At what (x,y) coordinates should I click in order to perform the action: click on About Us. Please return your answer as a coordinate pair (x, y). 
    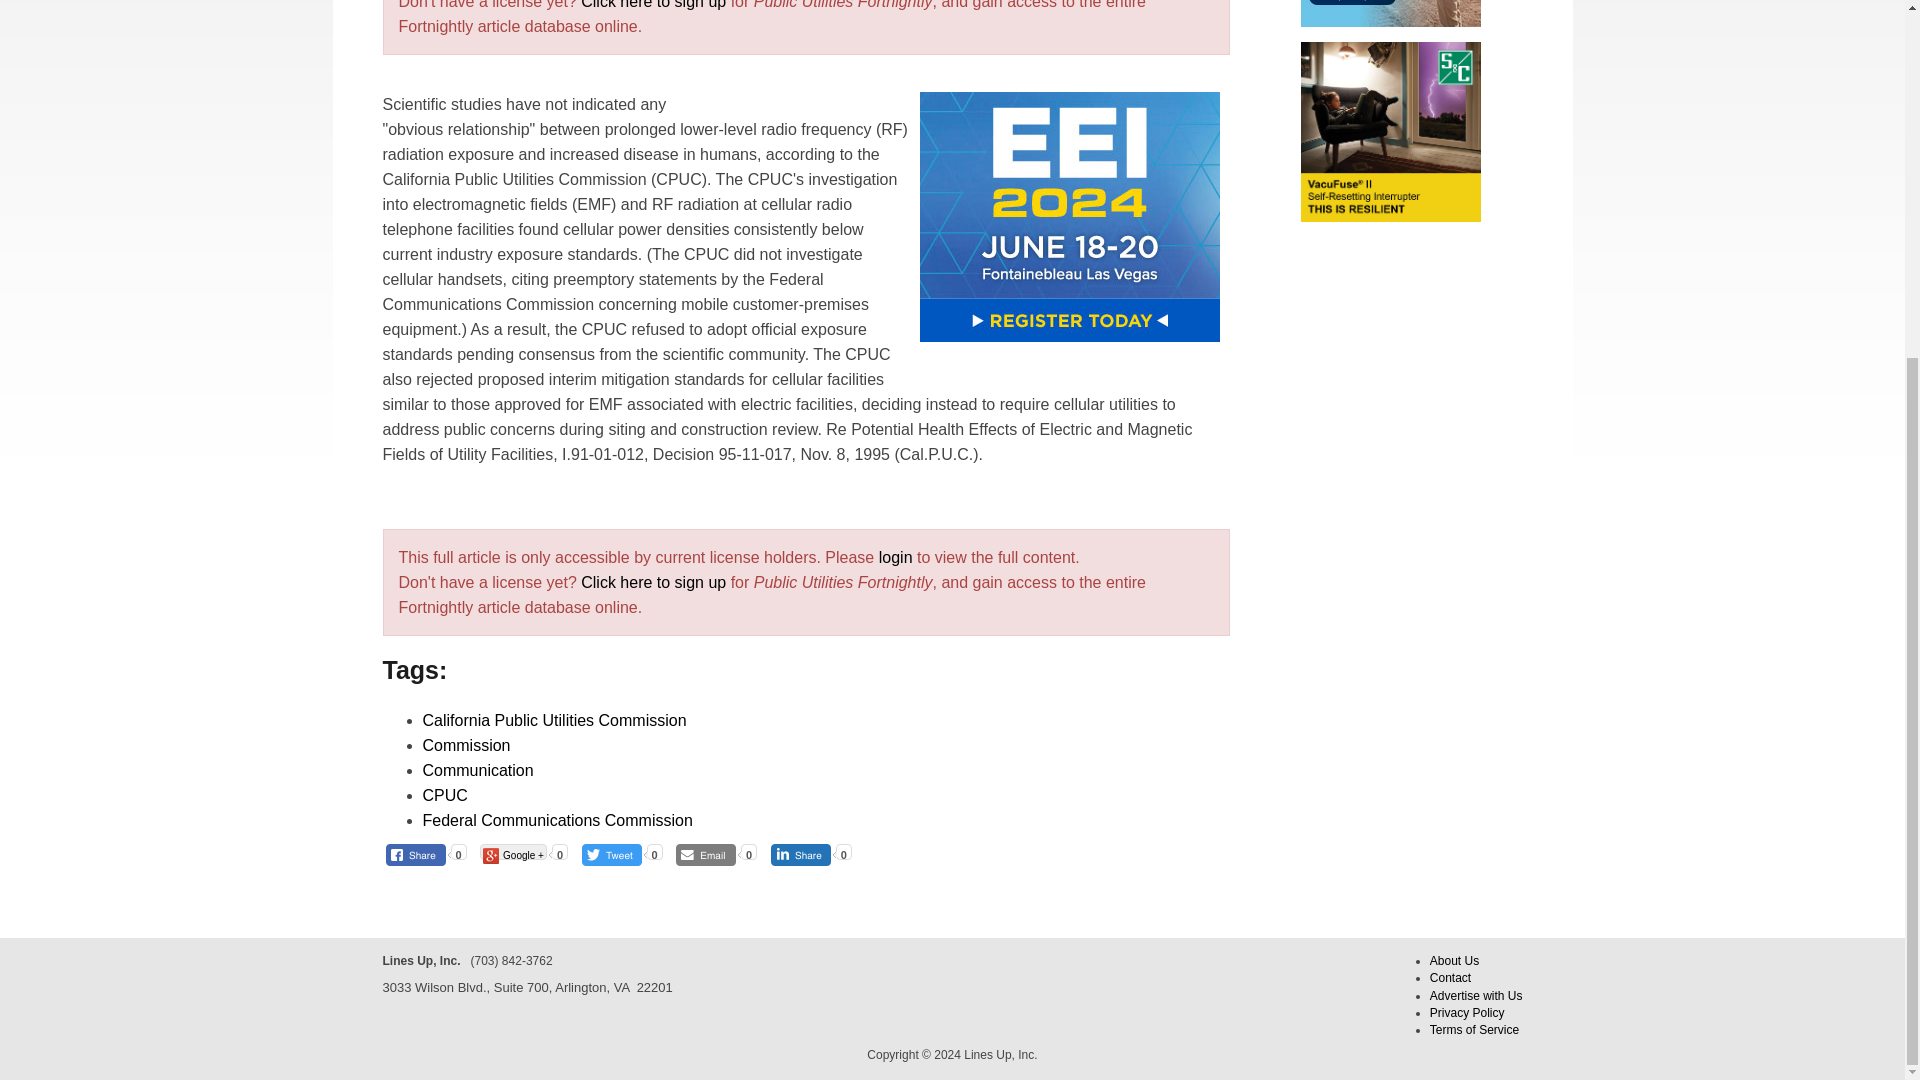
    Looking at the image, I should click on (1454, 960).